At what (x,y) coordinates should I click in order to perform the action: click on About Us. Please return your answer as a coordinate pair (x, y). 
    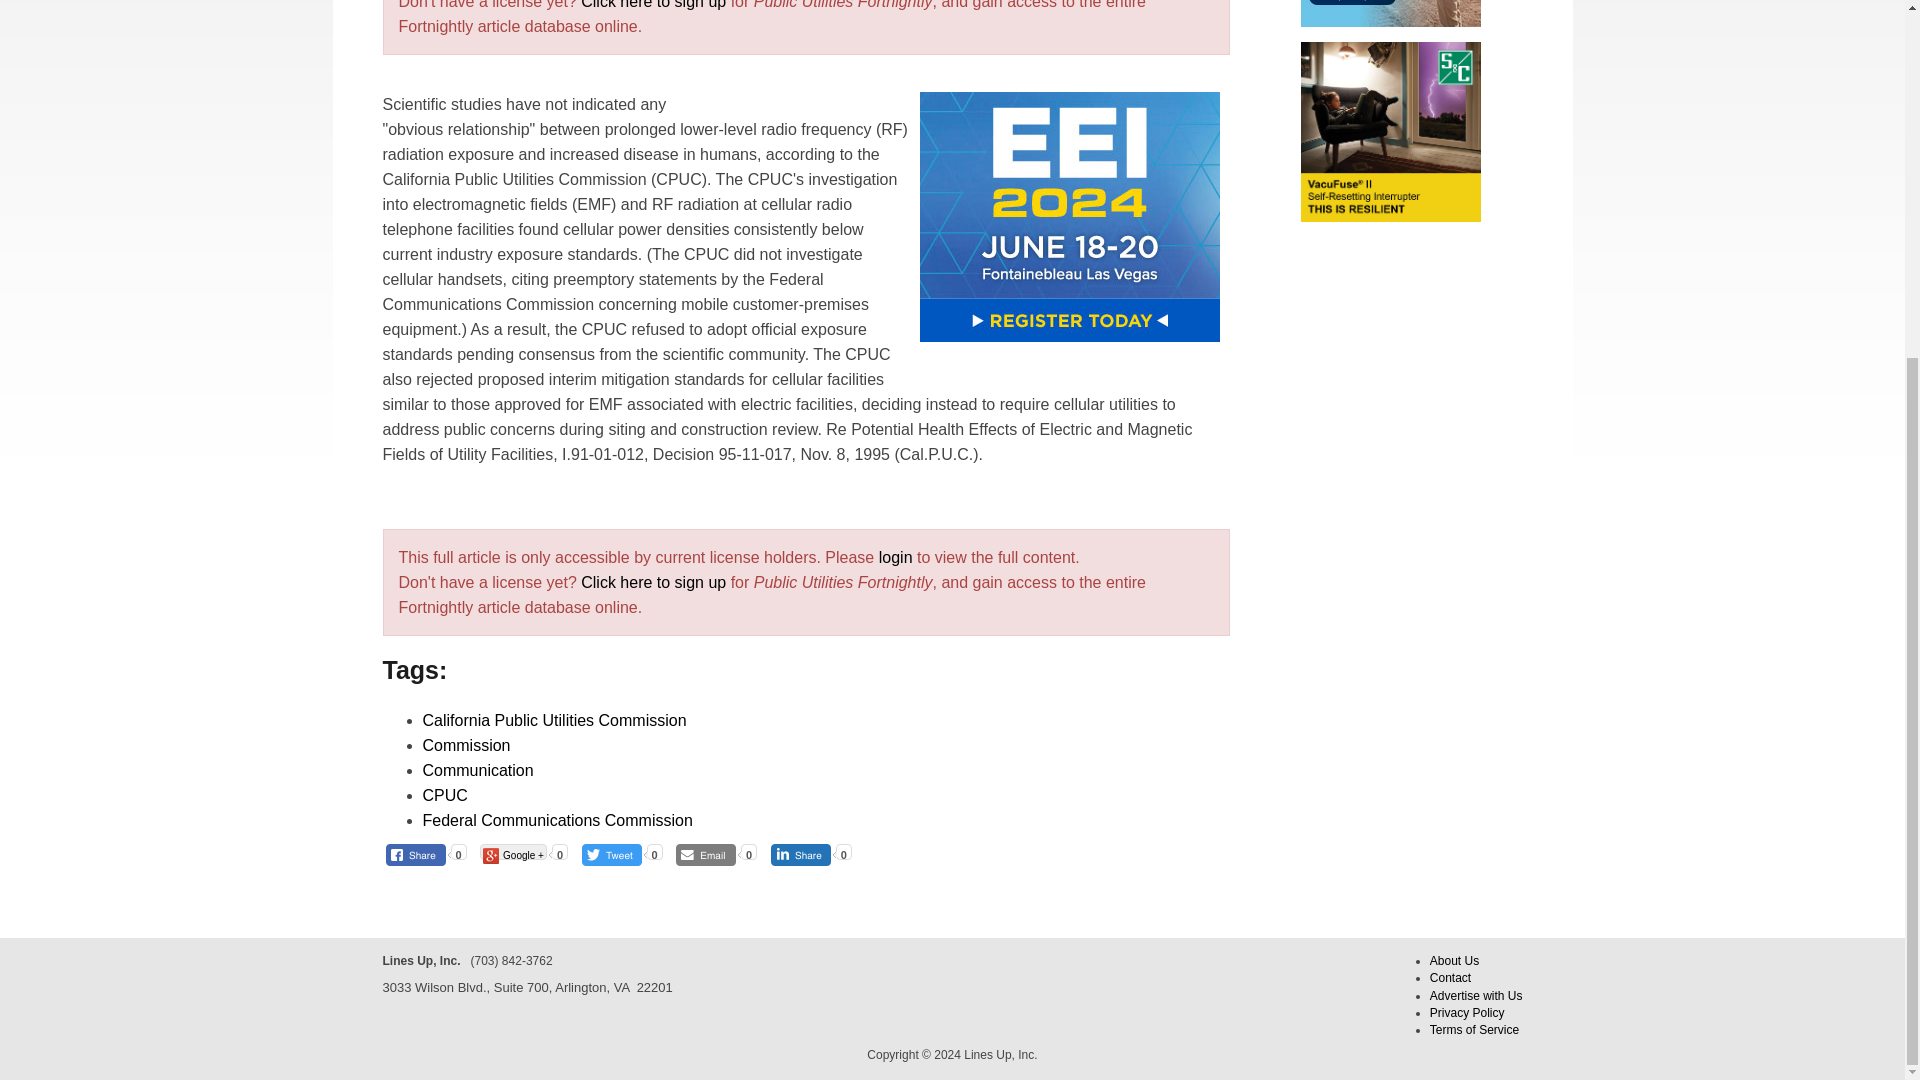
    Looking at the image, I should click on (1454, 960).